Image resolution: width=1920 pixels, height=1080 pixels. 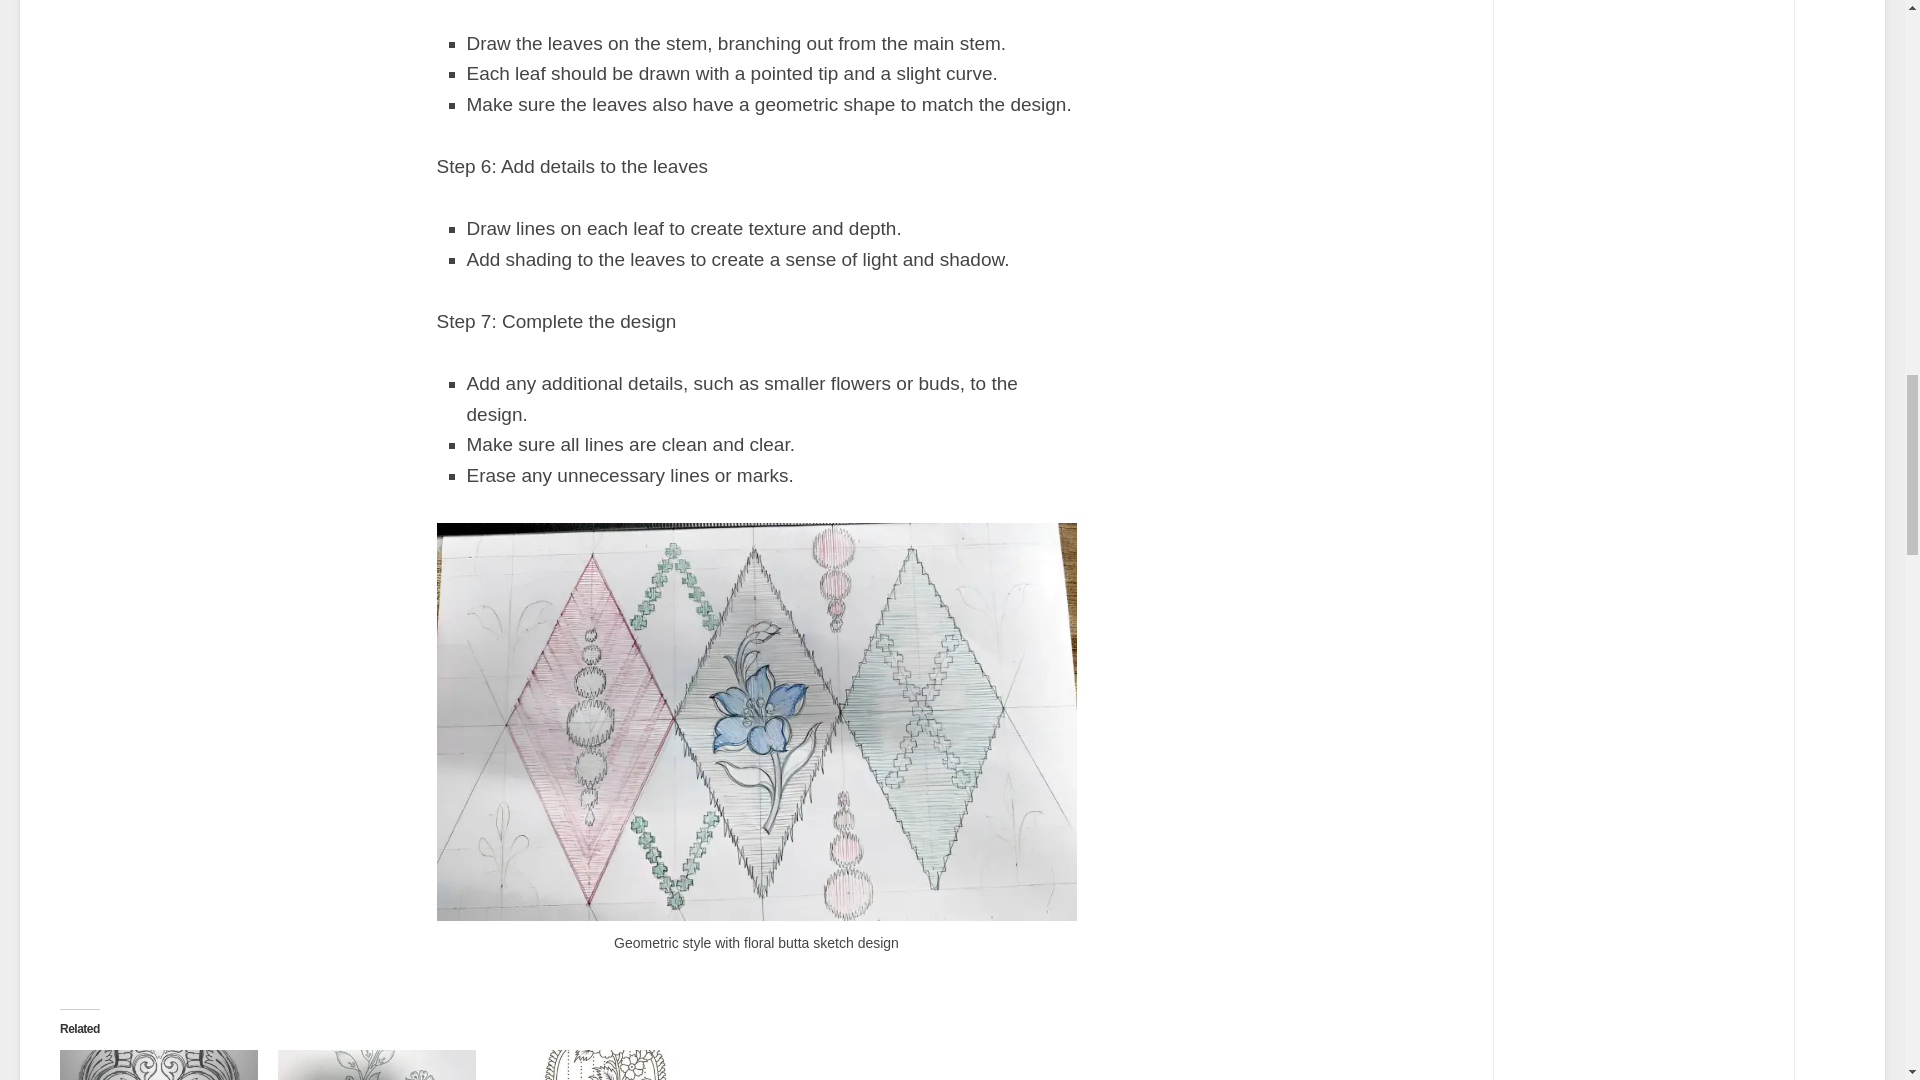 I want to click on Banarasi border butta sketch design art, so click(x=158, y=1064).